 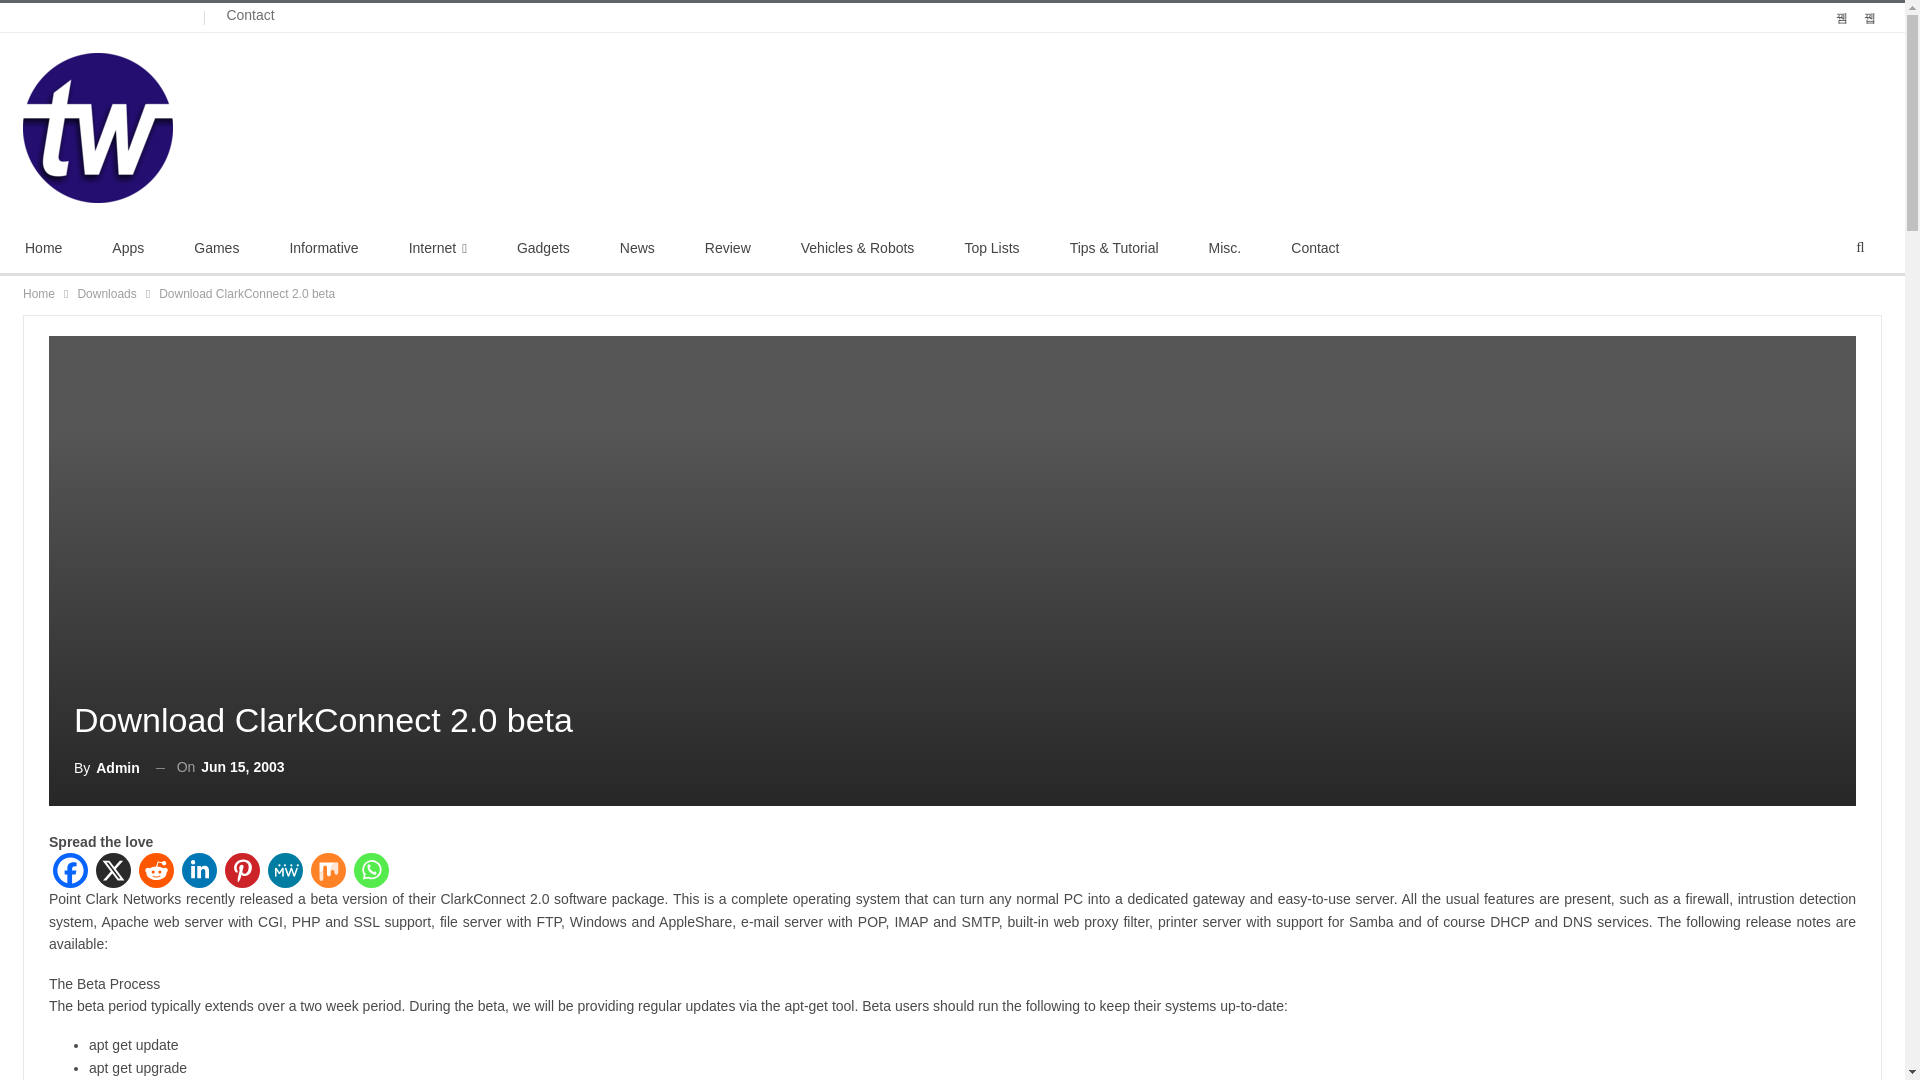 I want to click on Downloads, so click(x=106, y=293).